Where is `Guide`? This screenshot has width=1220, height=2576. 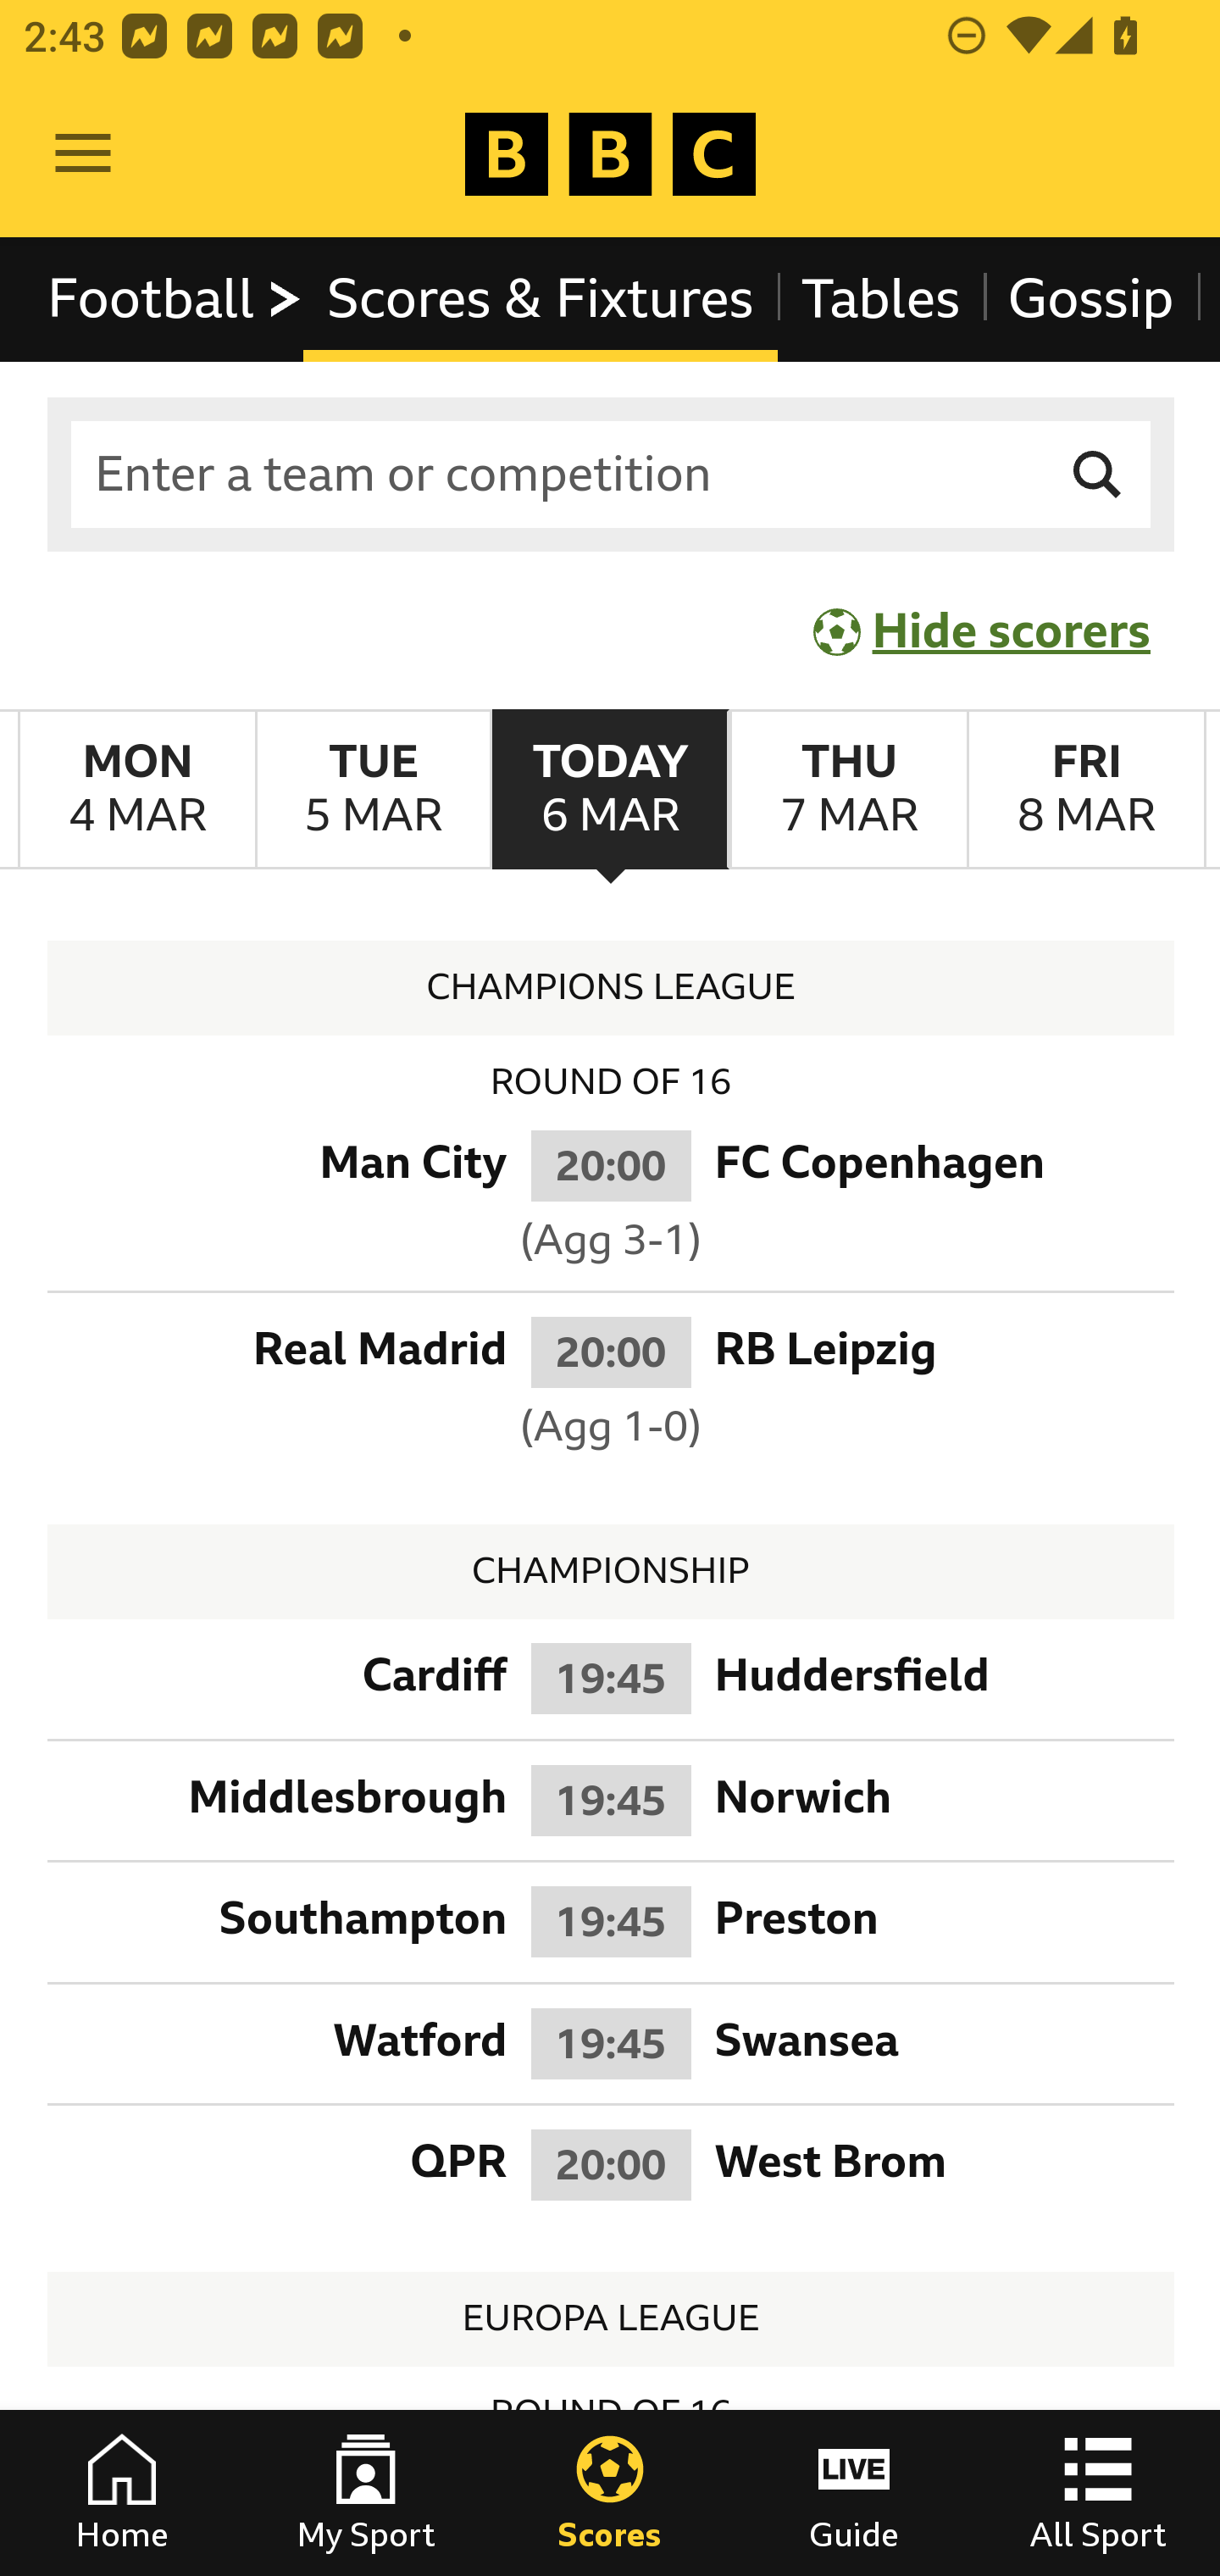 Guide is located at coordinates (854, 2493).